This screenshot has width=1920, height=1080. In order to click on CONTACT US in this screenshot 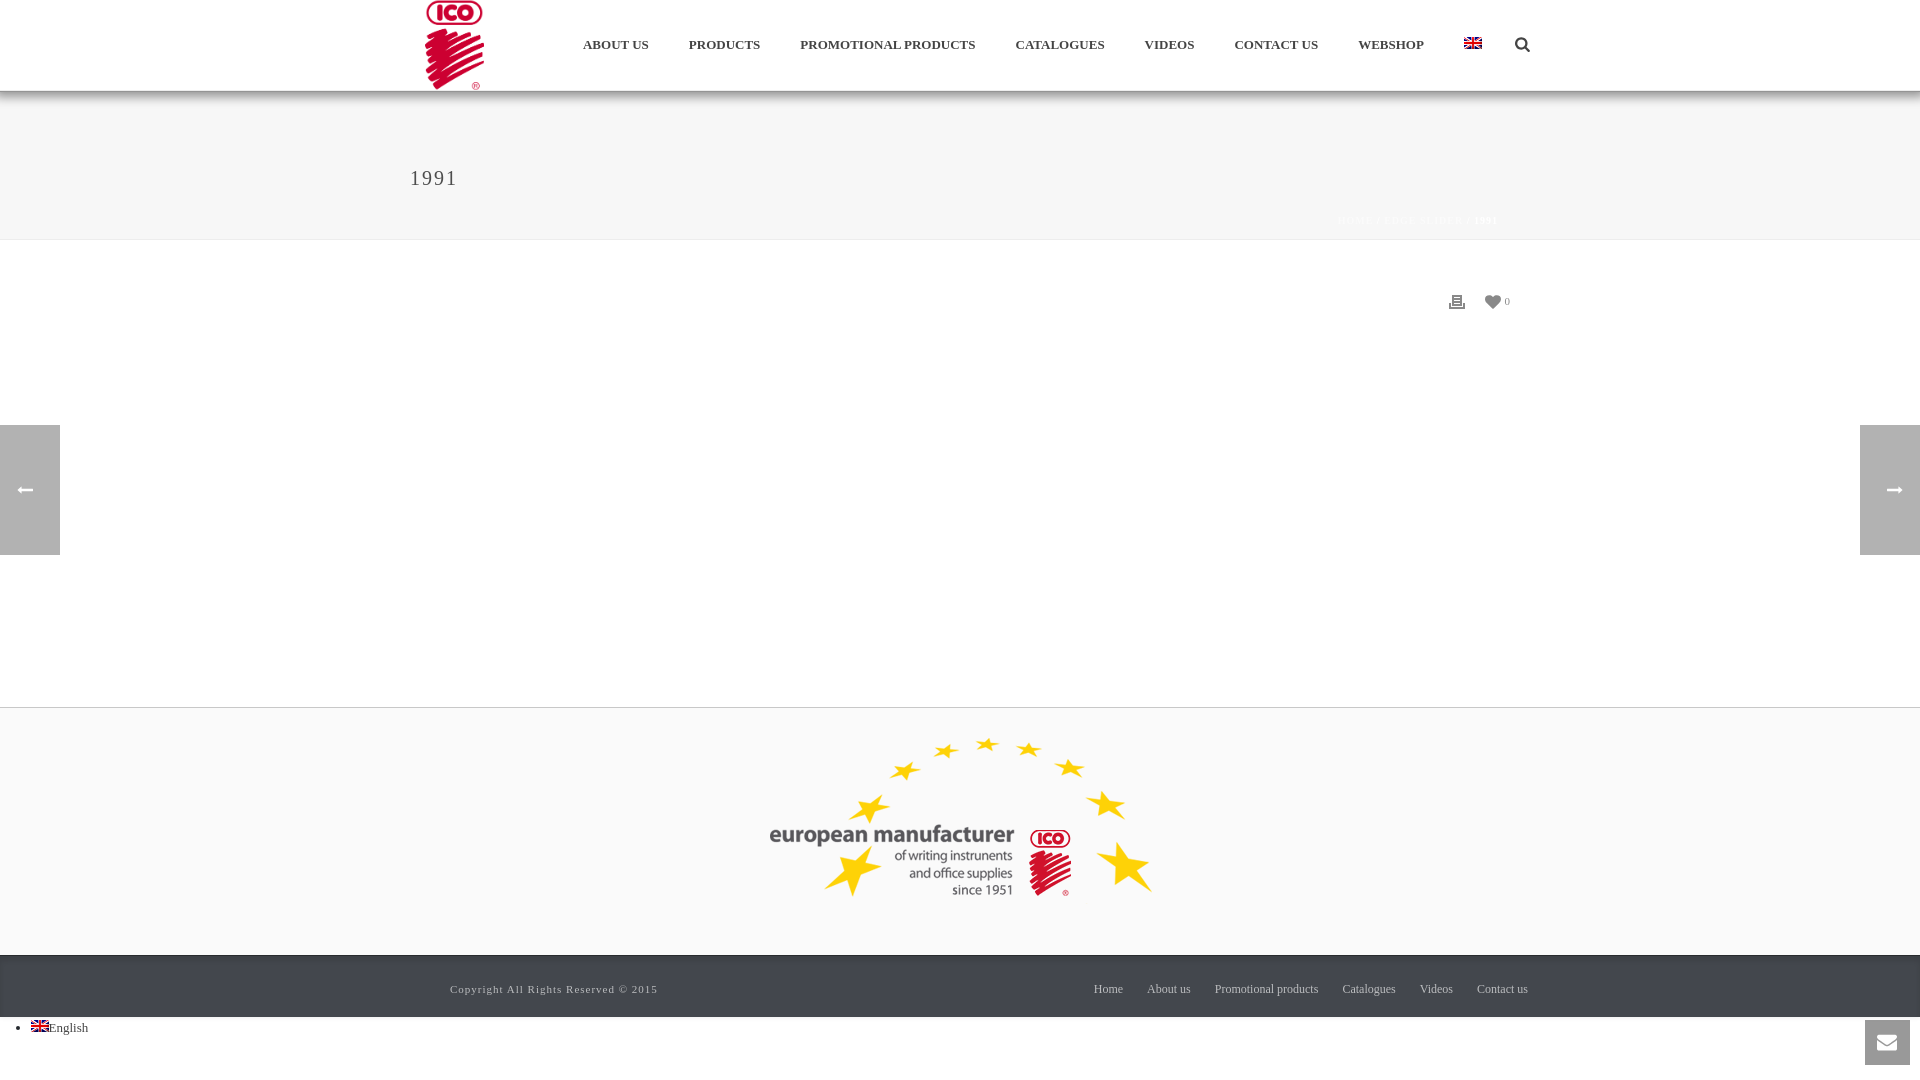, I will do `click(1276, 46)`.